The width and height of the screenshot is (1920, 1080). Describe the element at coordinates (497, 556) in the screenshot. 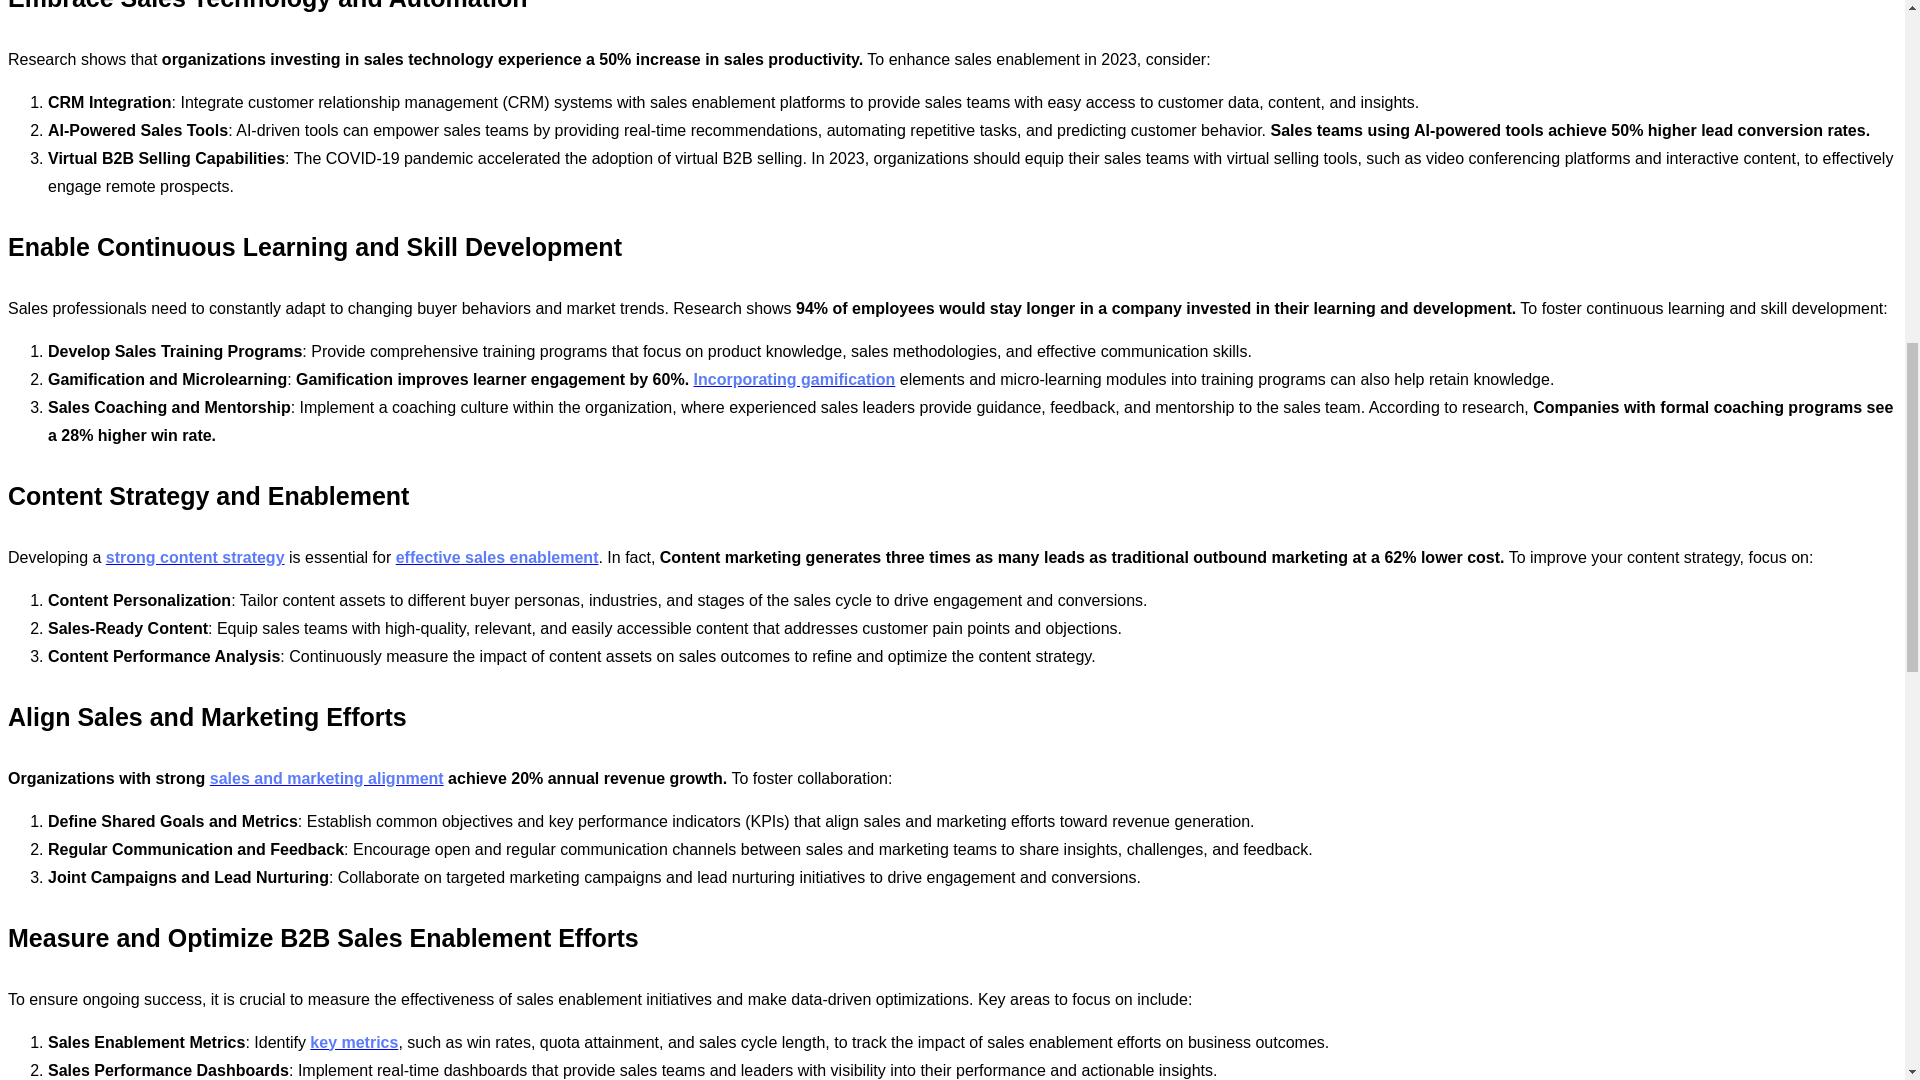

I see `effective sales enablement` at that location.